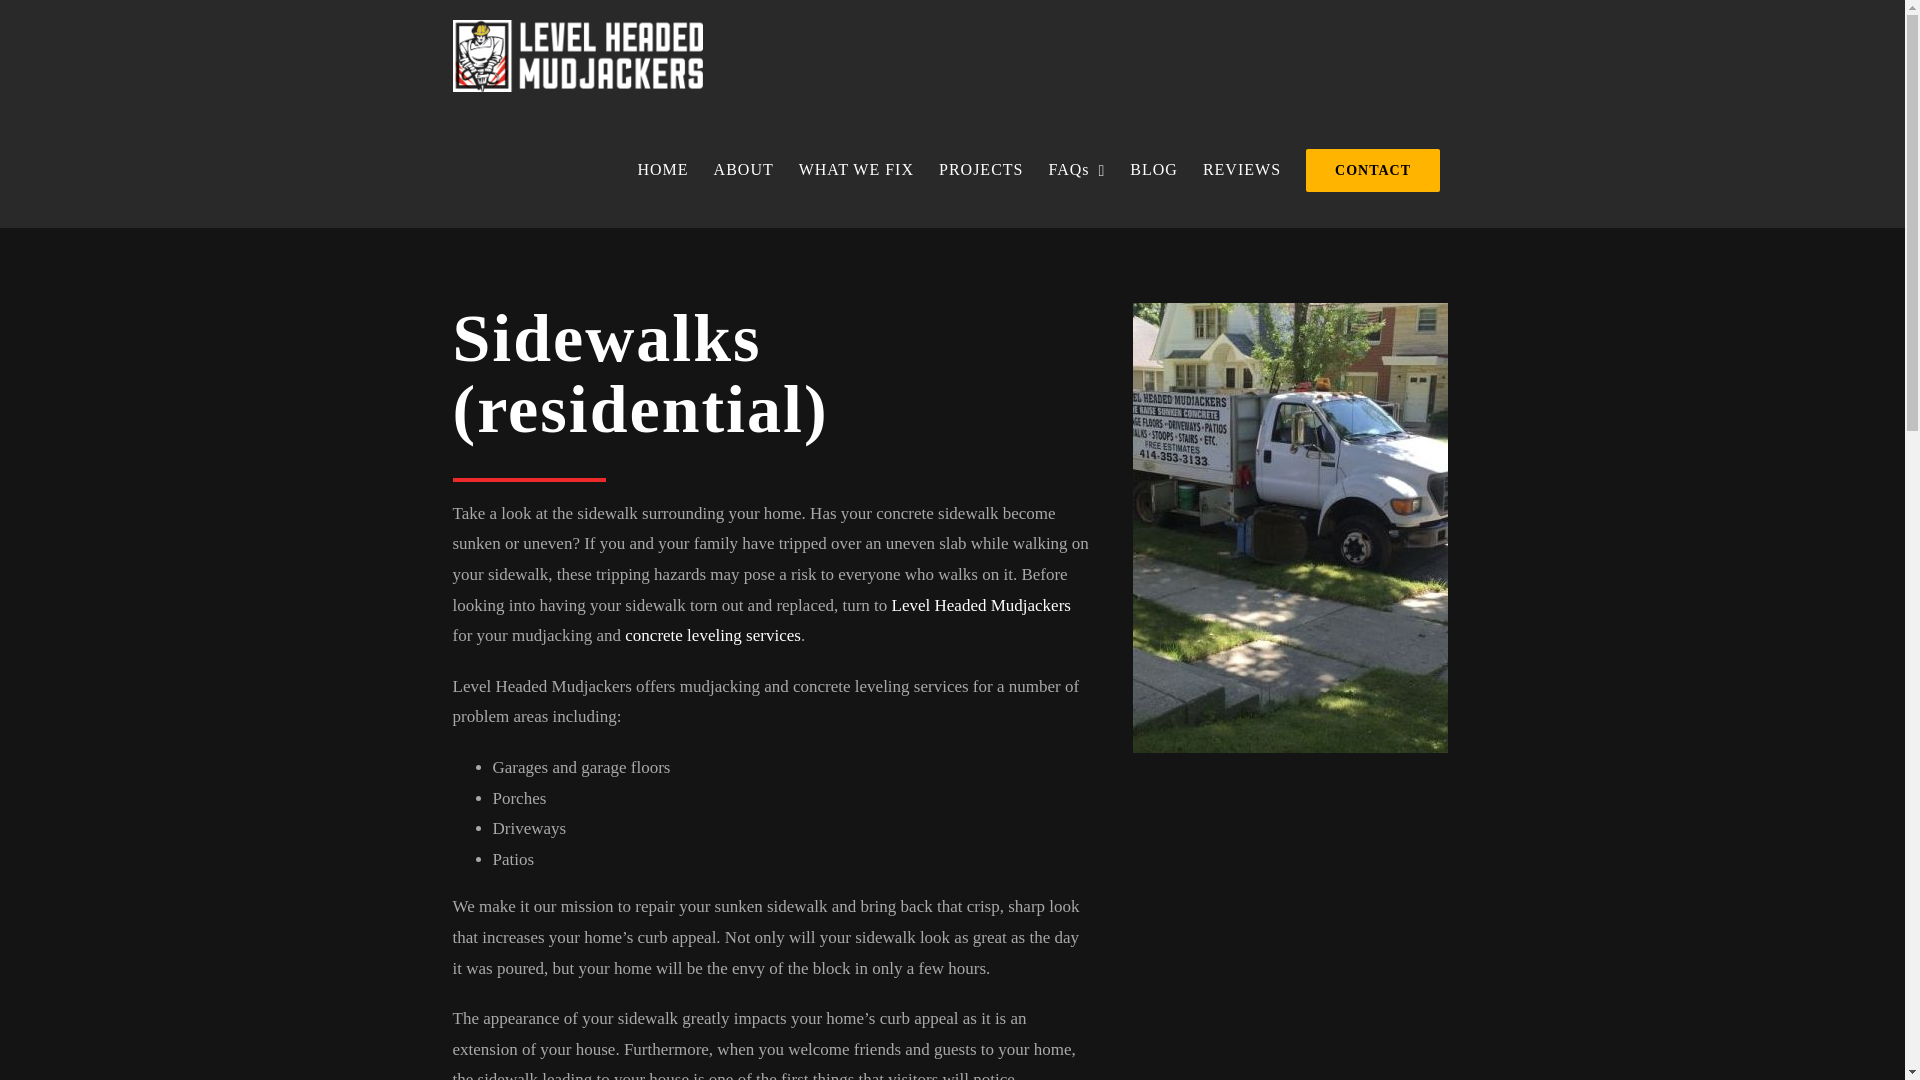  I want to click on CONTACT, so click(1374, 170).